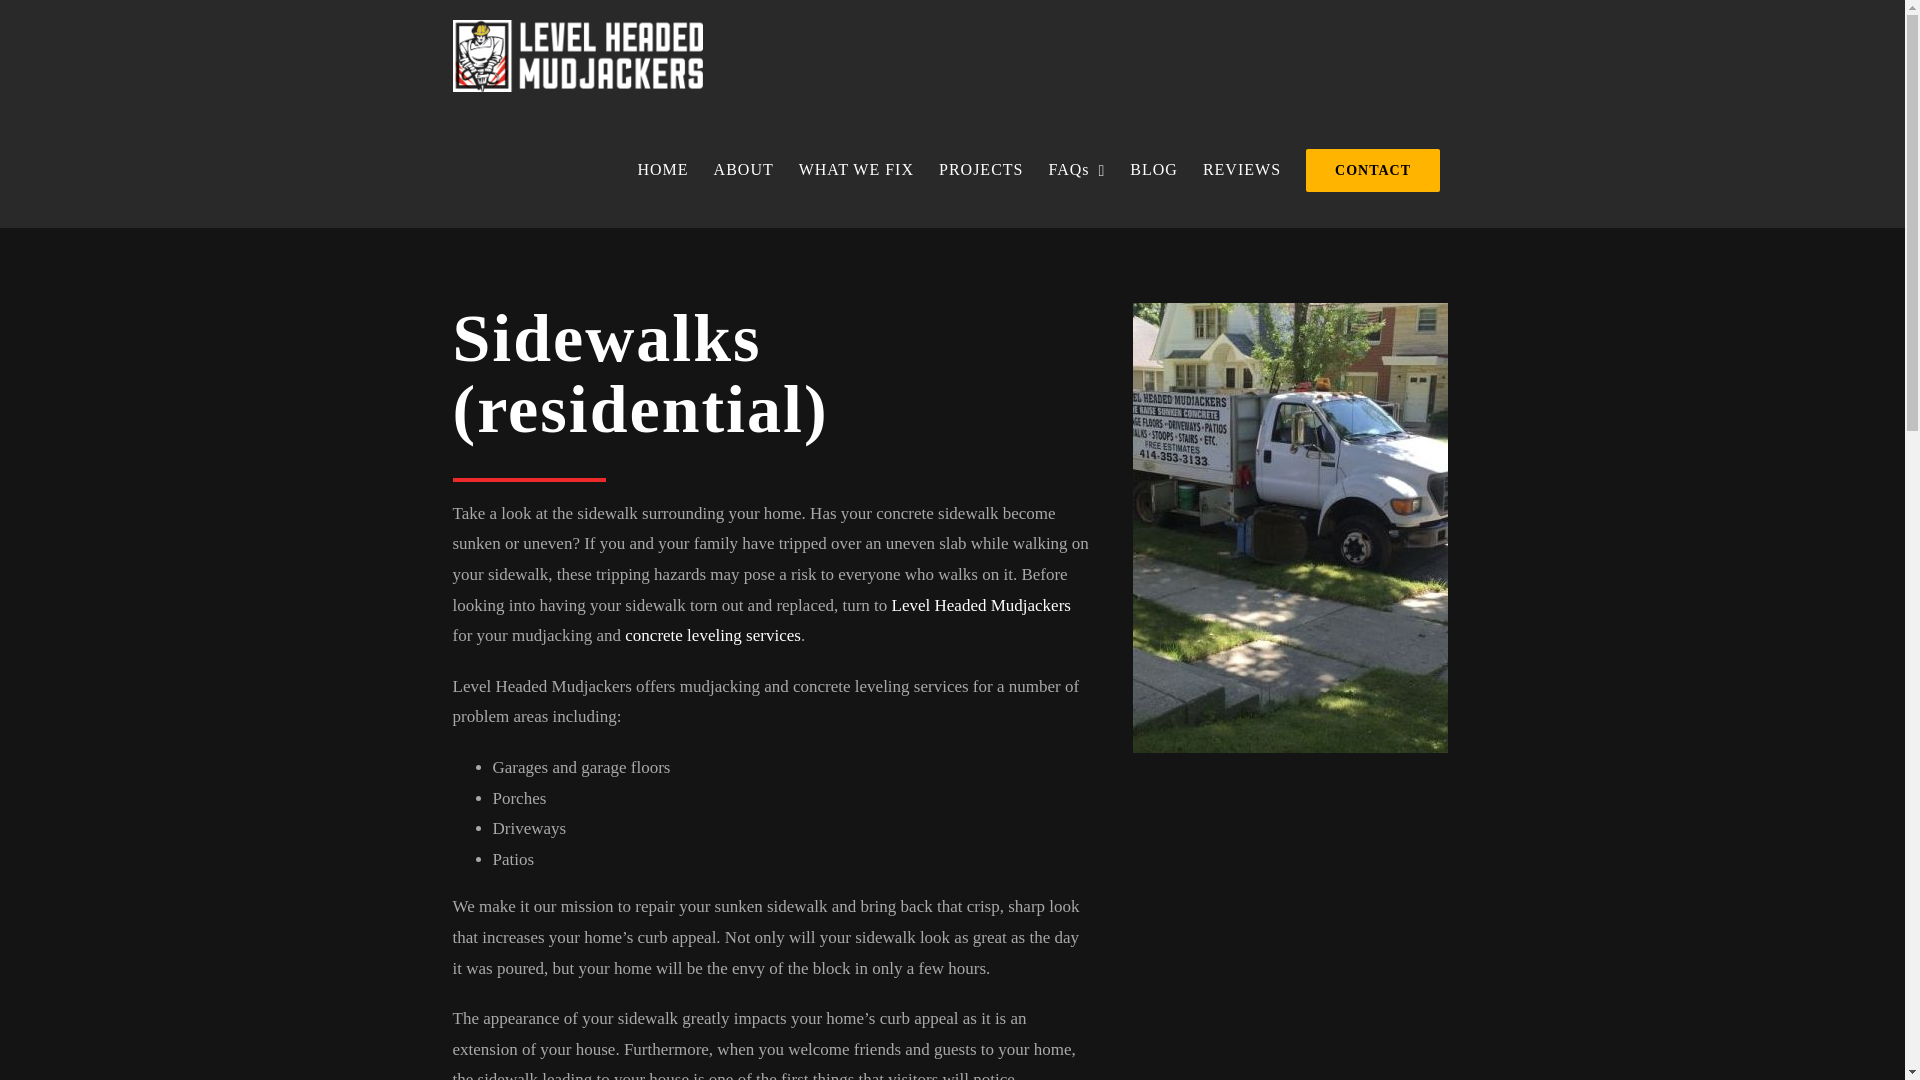  I want to click on CONTACT, so click(1374, 170).